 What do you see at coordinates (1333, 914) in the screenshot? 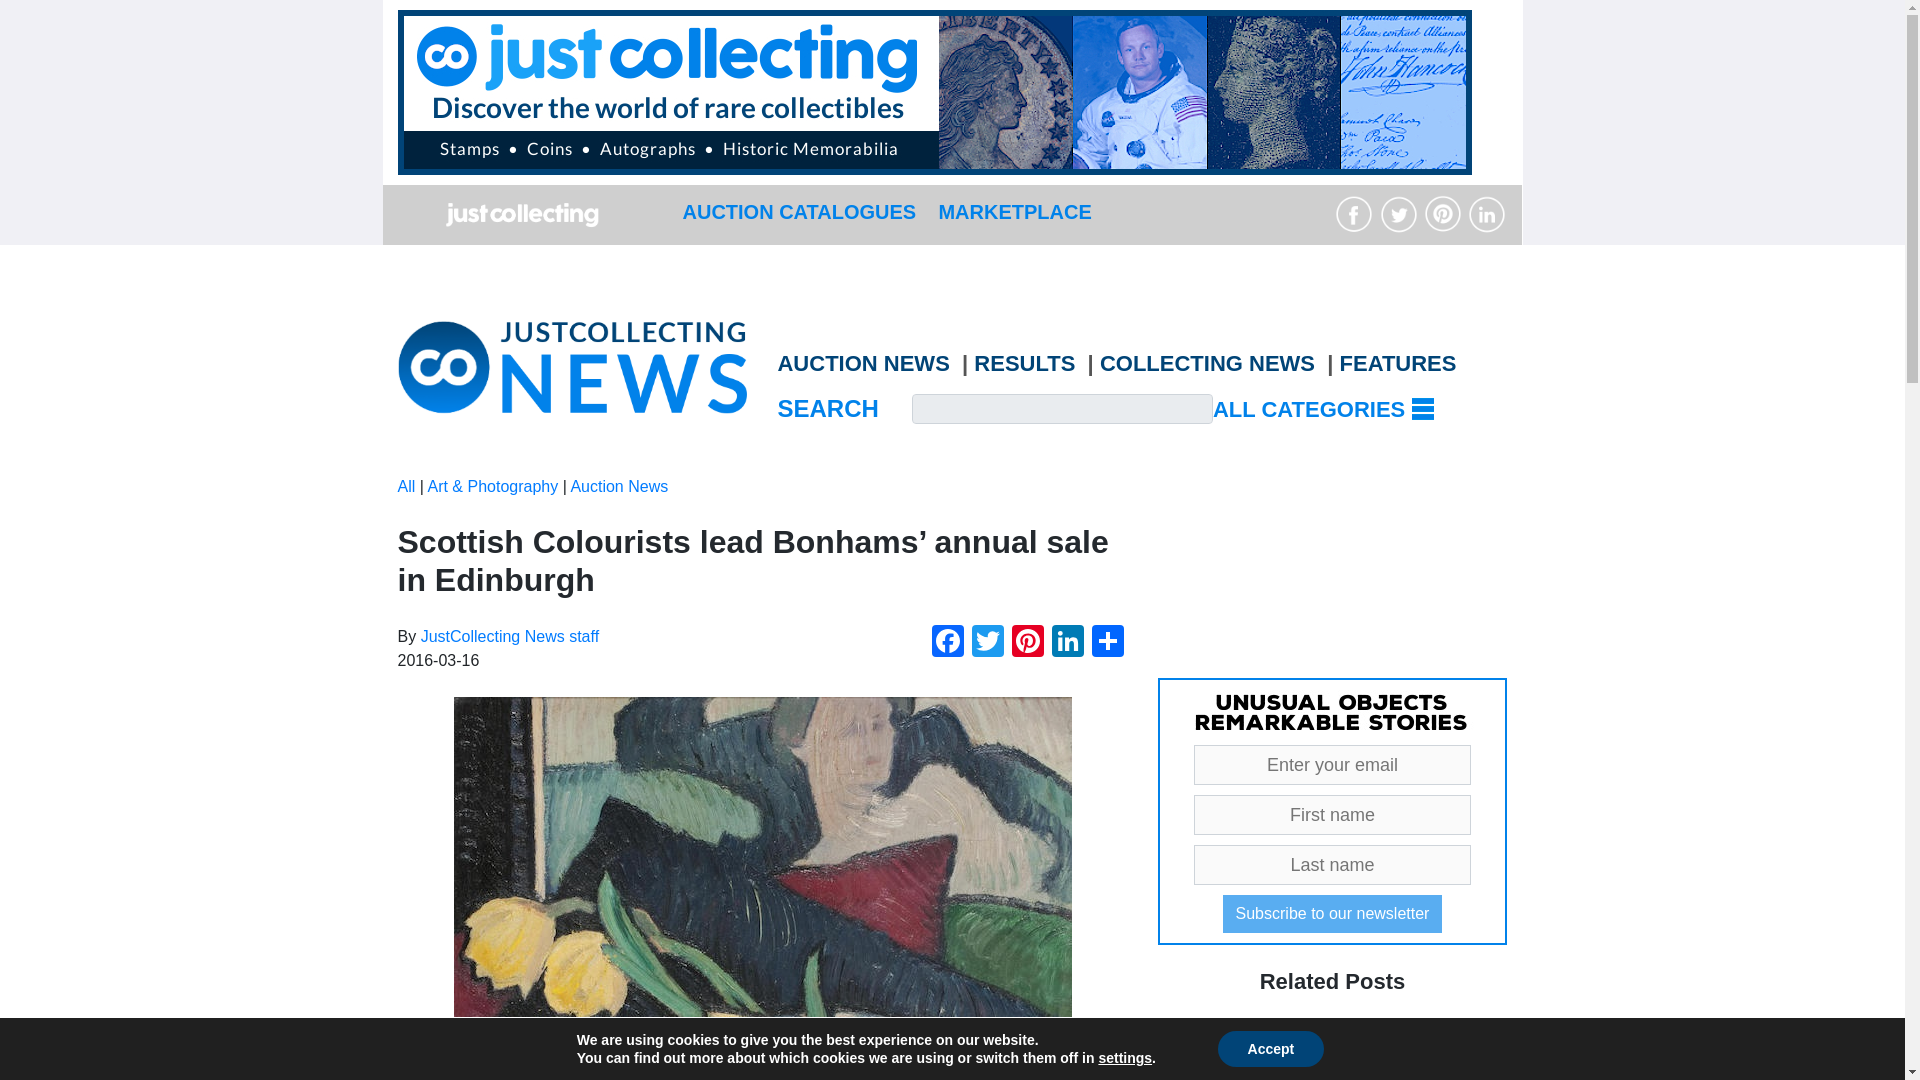
I see `Subscribe to our newsletter` at bounding box center [1333, 914].